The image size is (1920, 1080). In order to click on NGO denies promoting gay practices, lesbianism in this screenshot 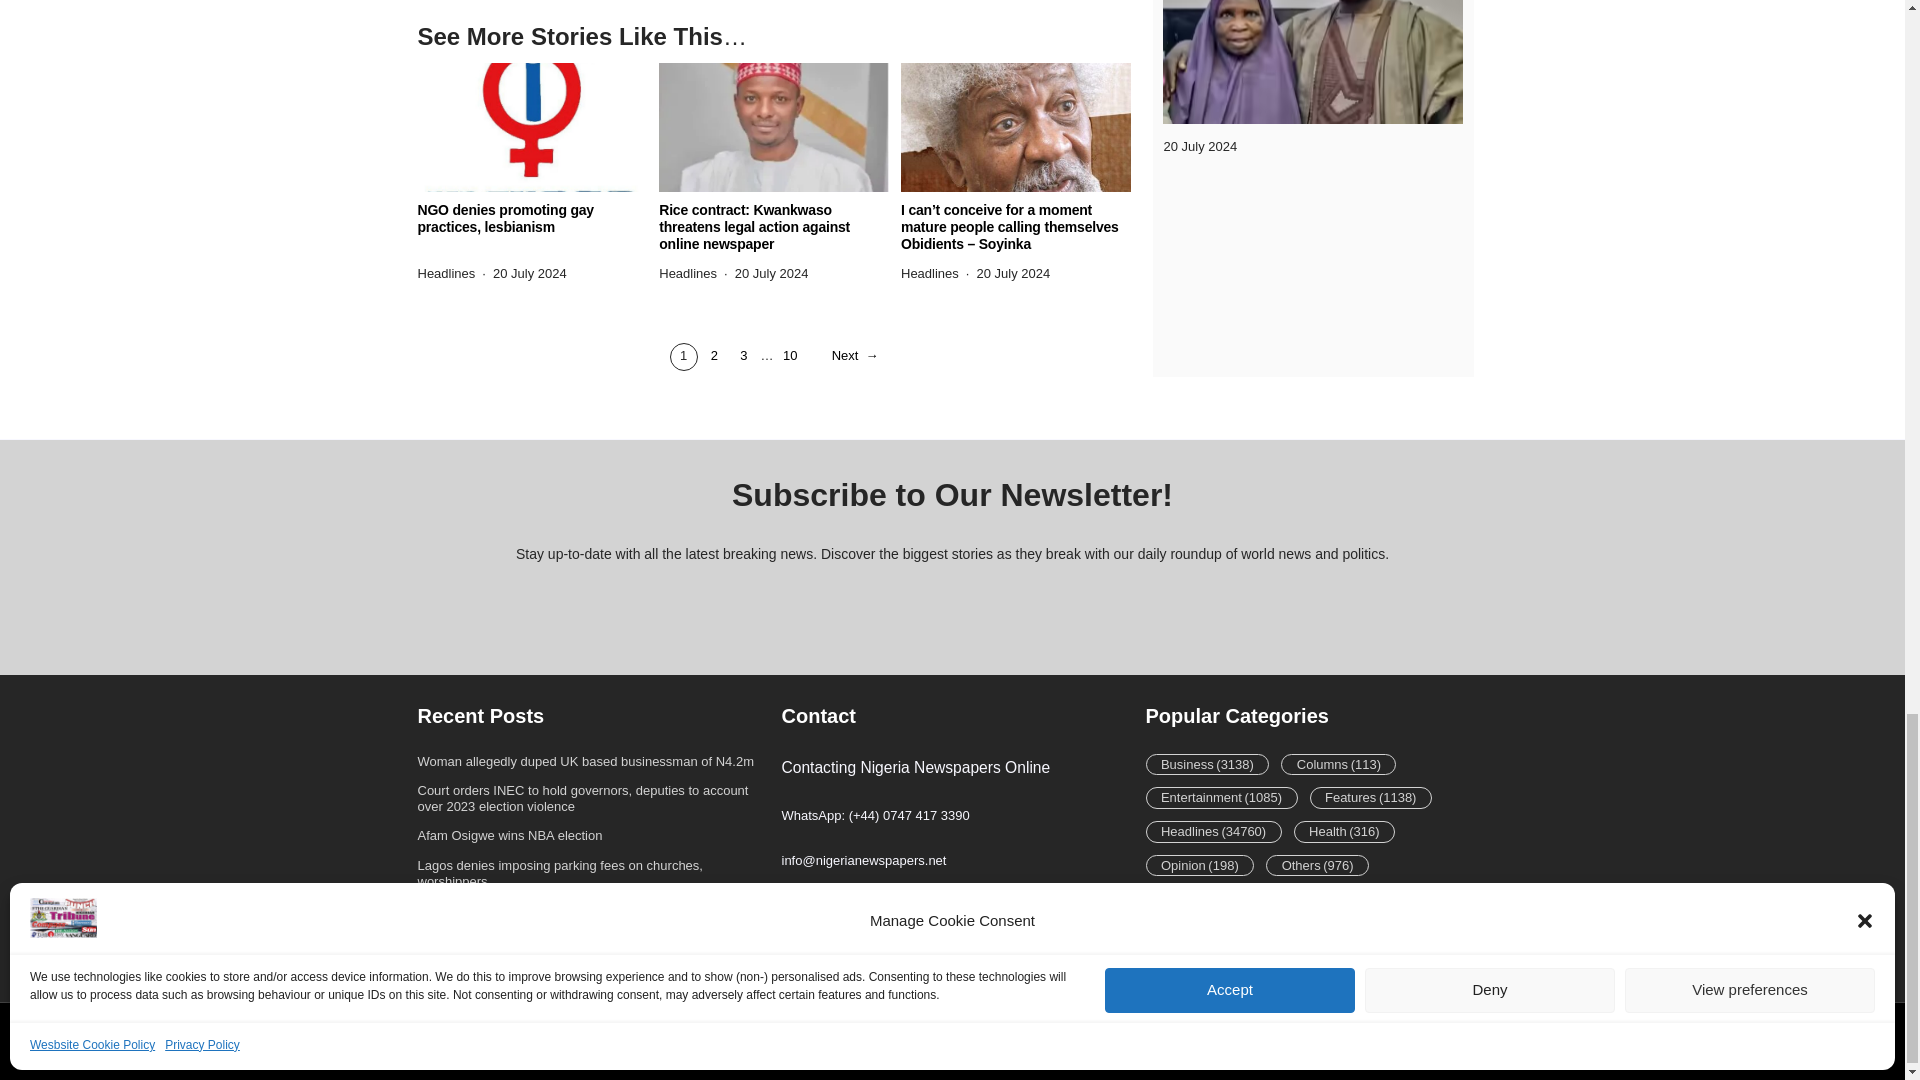, I will do `click(533, 218)`.